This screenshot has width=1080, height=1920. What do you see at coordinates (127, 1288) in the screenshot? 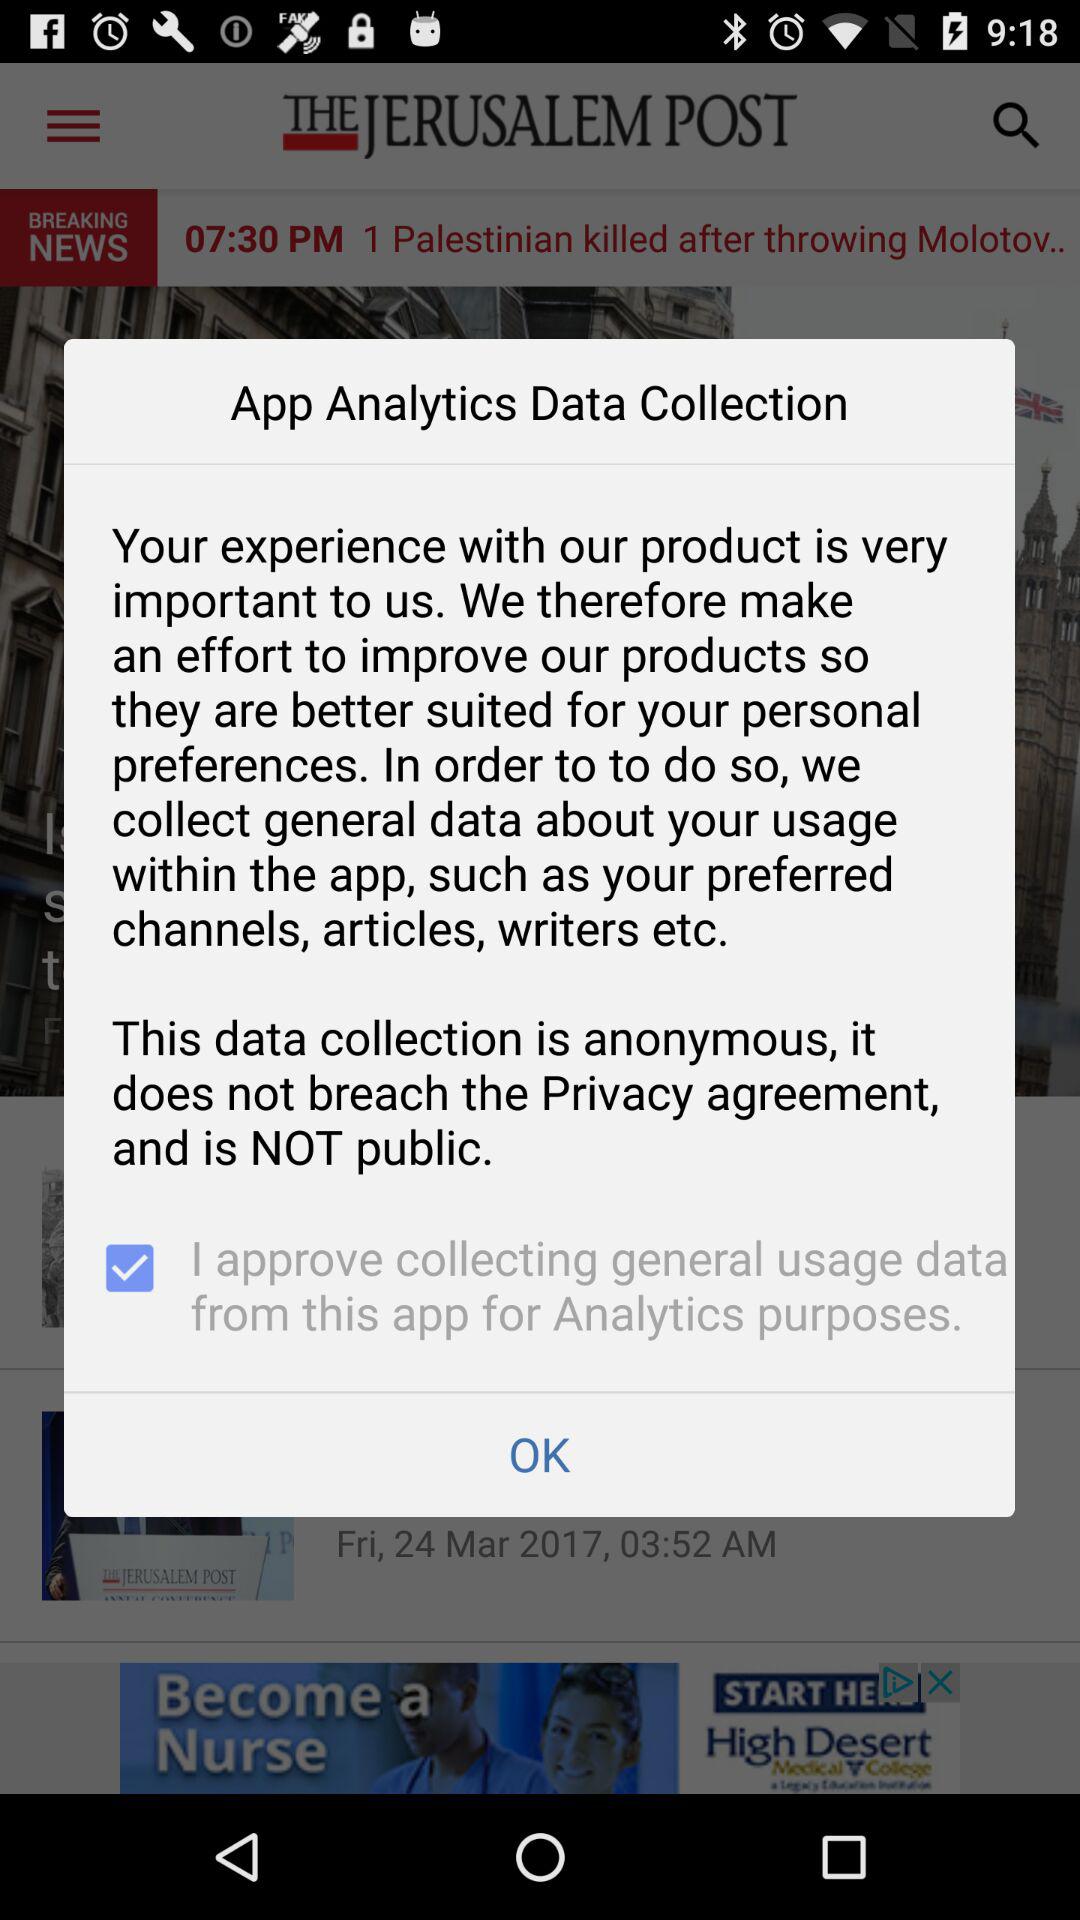
I see `select app next to i approve collecting` at bounding box center [127, 1288].